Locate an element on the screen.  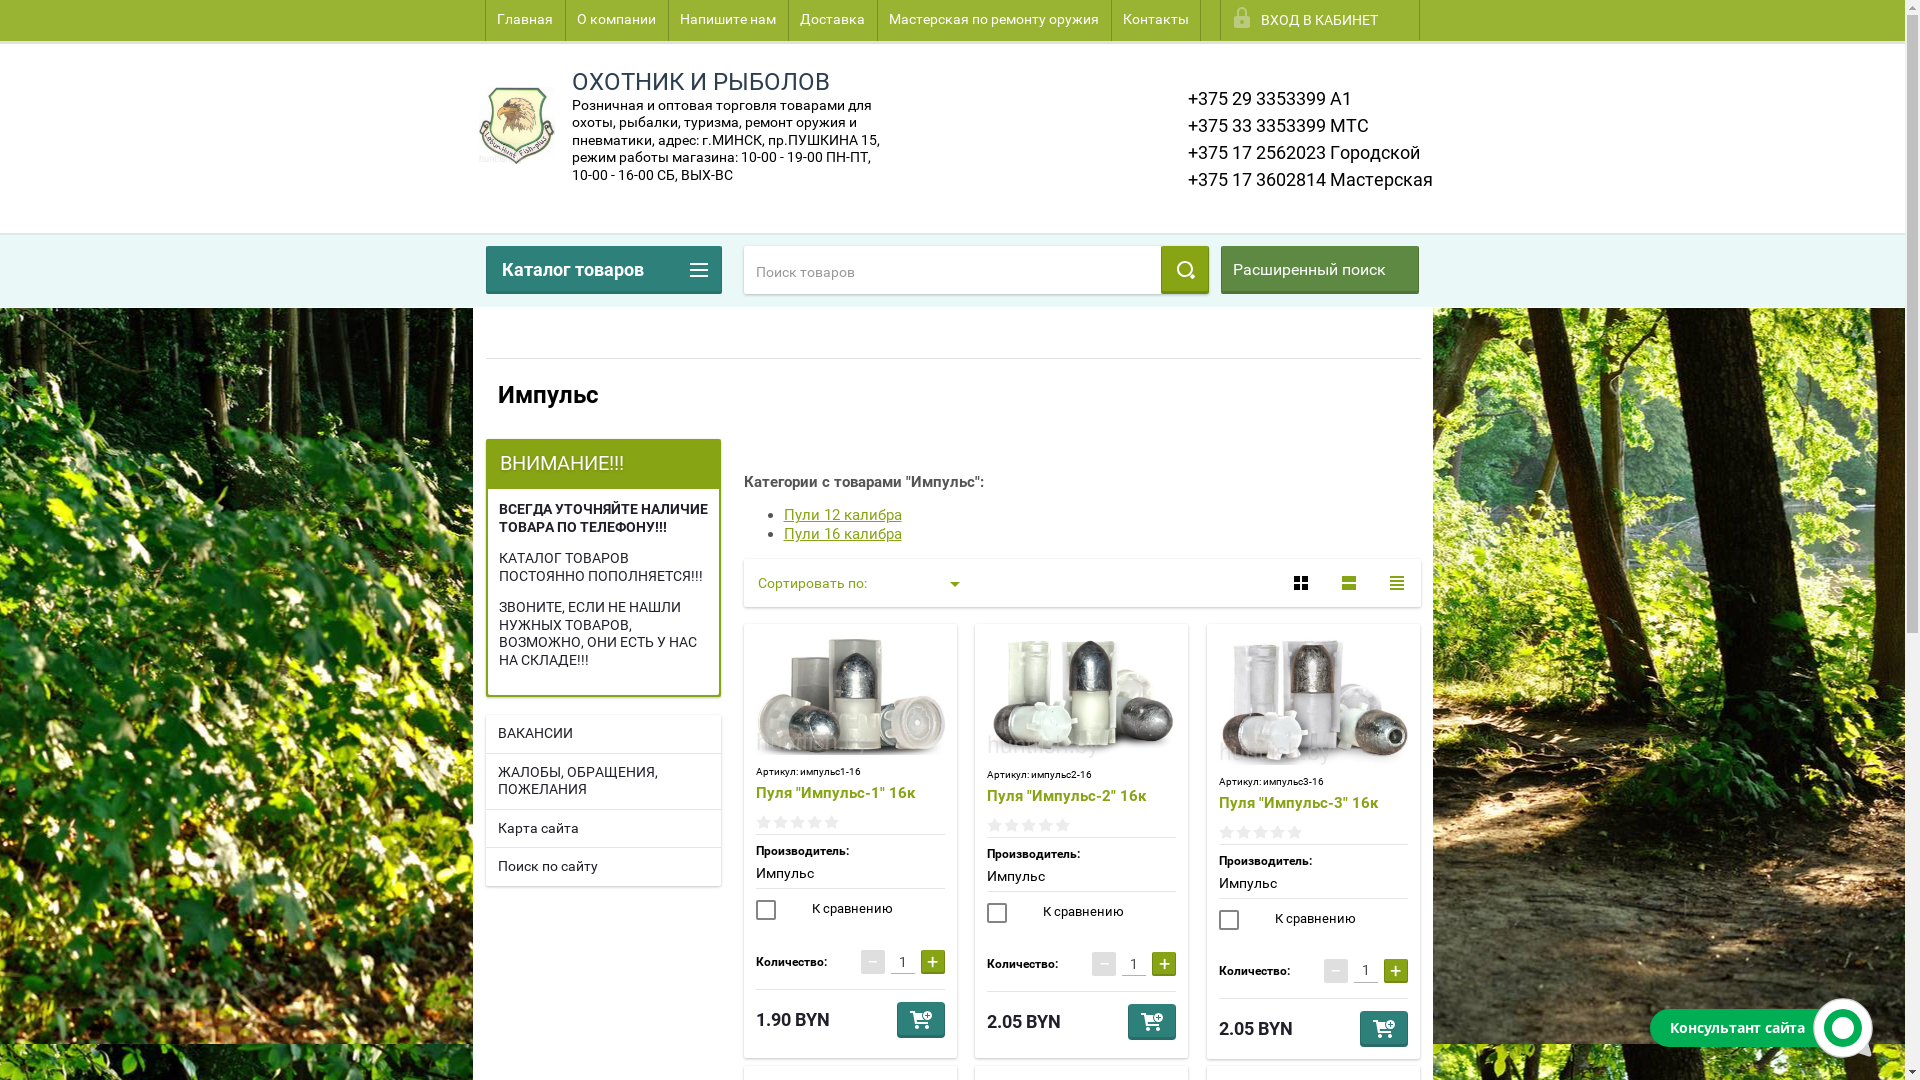
+375 29 3353399 A1 is located at coordinates (1270, 98).